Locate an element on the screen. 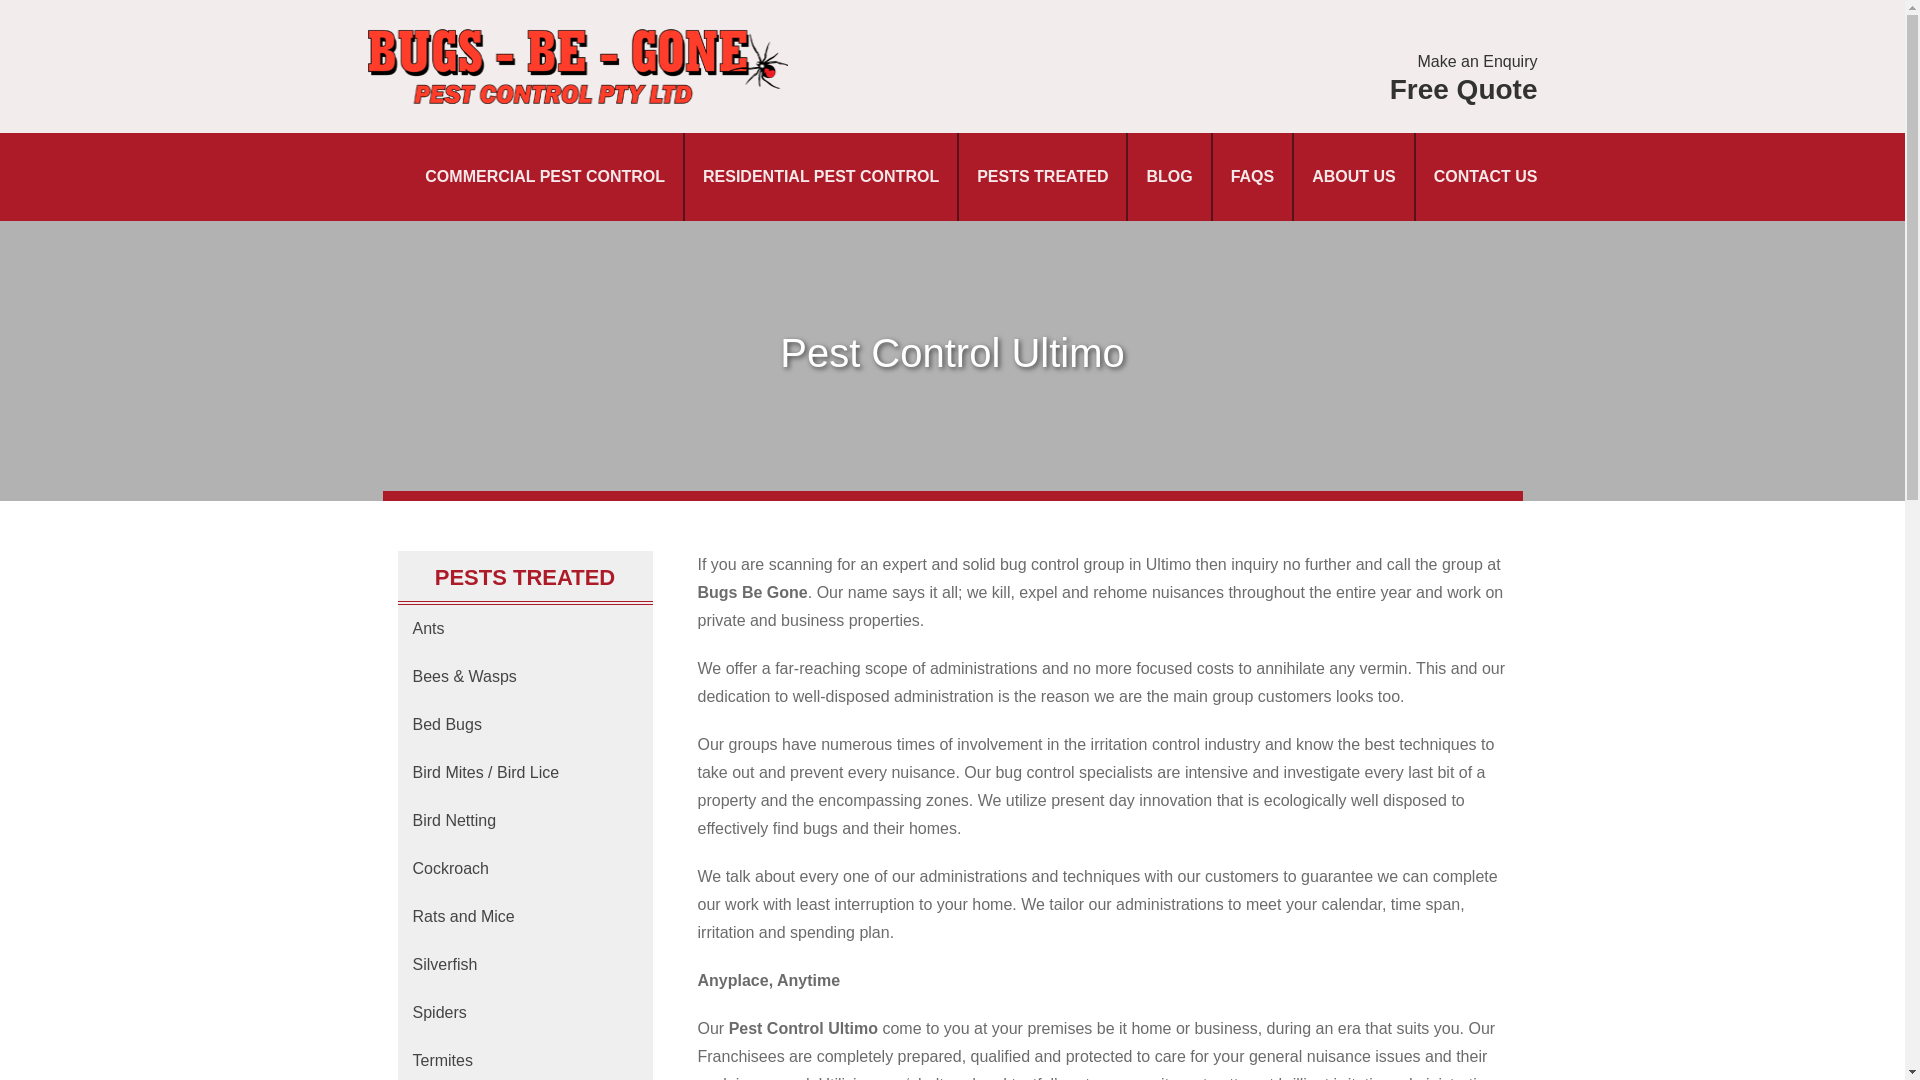 The width and height of the screenshot is (1920, 1080). BLOG is located at coordinates (1169, 176).